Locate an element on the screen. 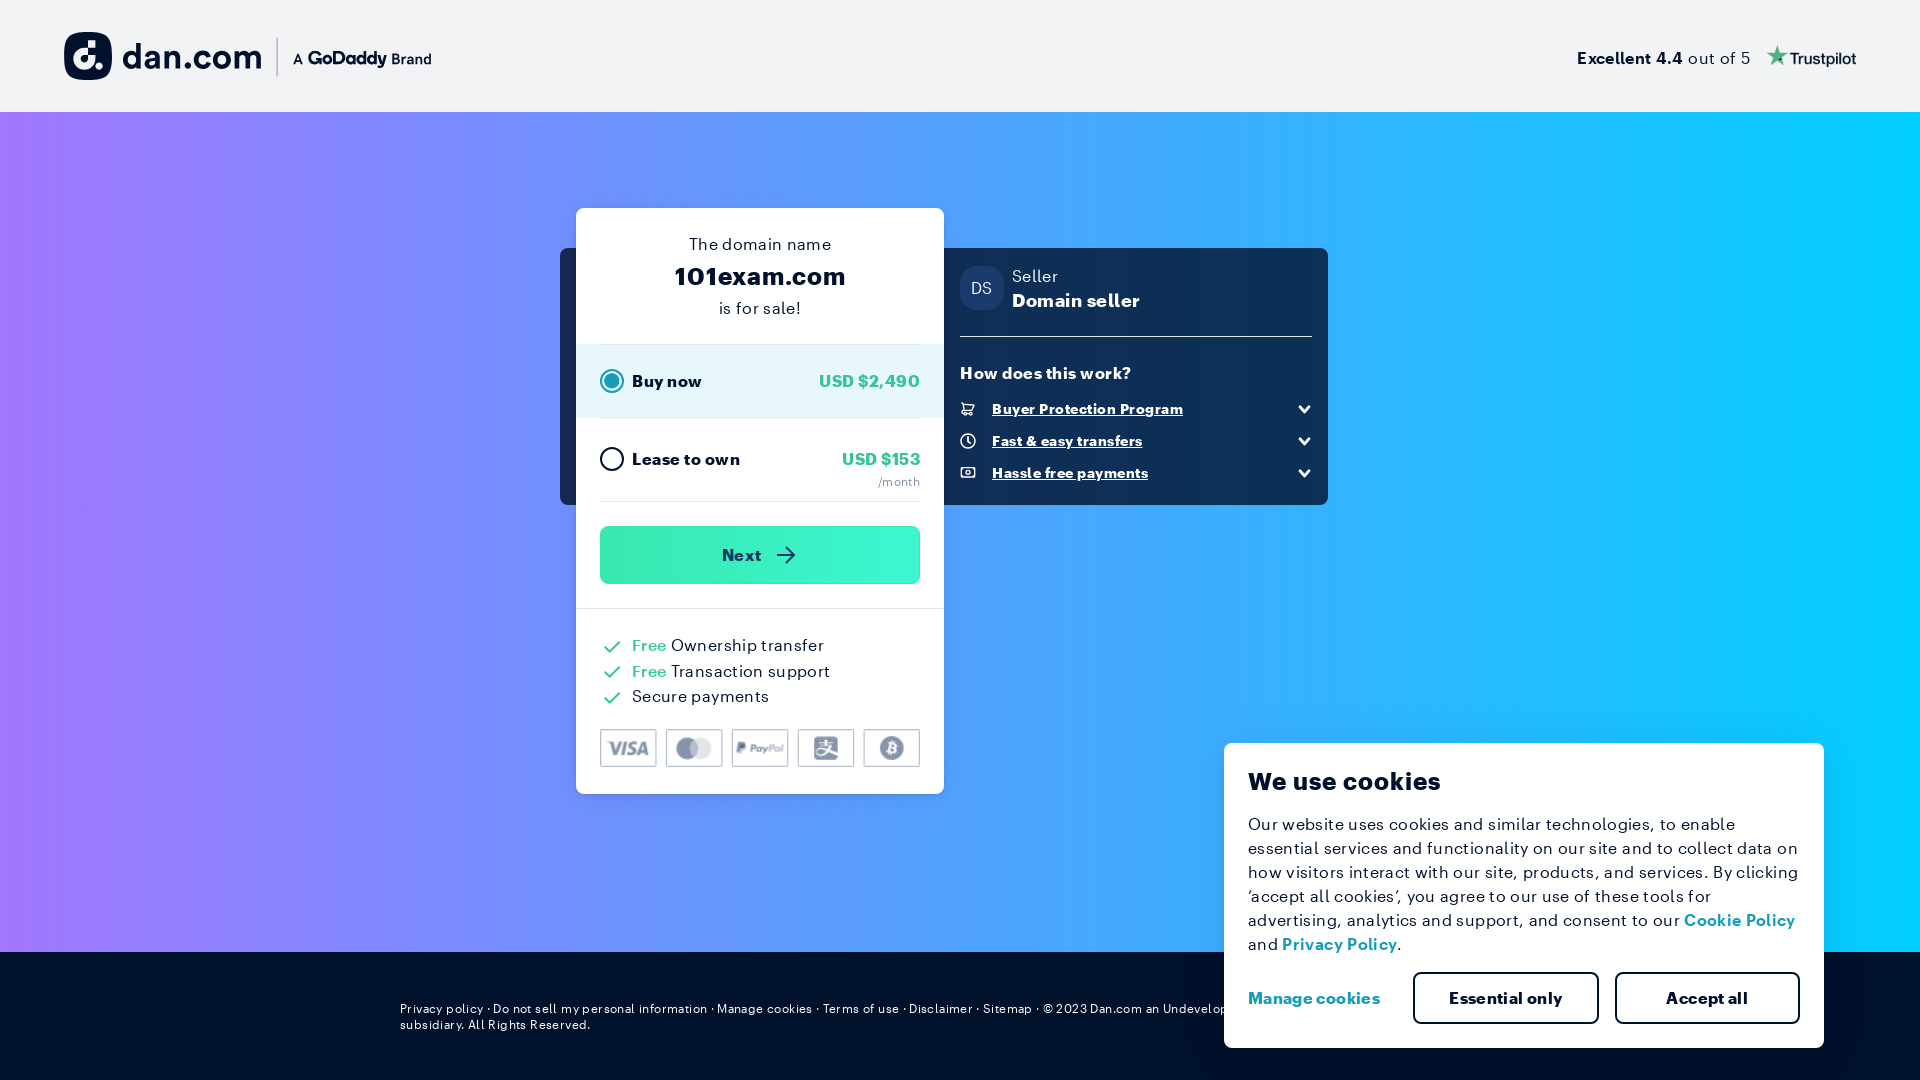  Privacy policy is located at coordinates (442, 1008).